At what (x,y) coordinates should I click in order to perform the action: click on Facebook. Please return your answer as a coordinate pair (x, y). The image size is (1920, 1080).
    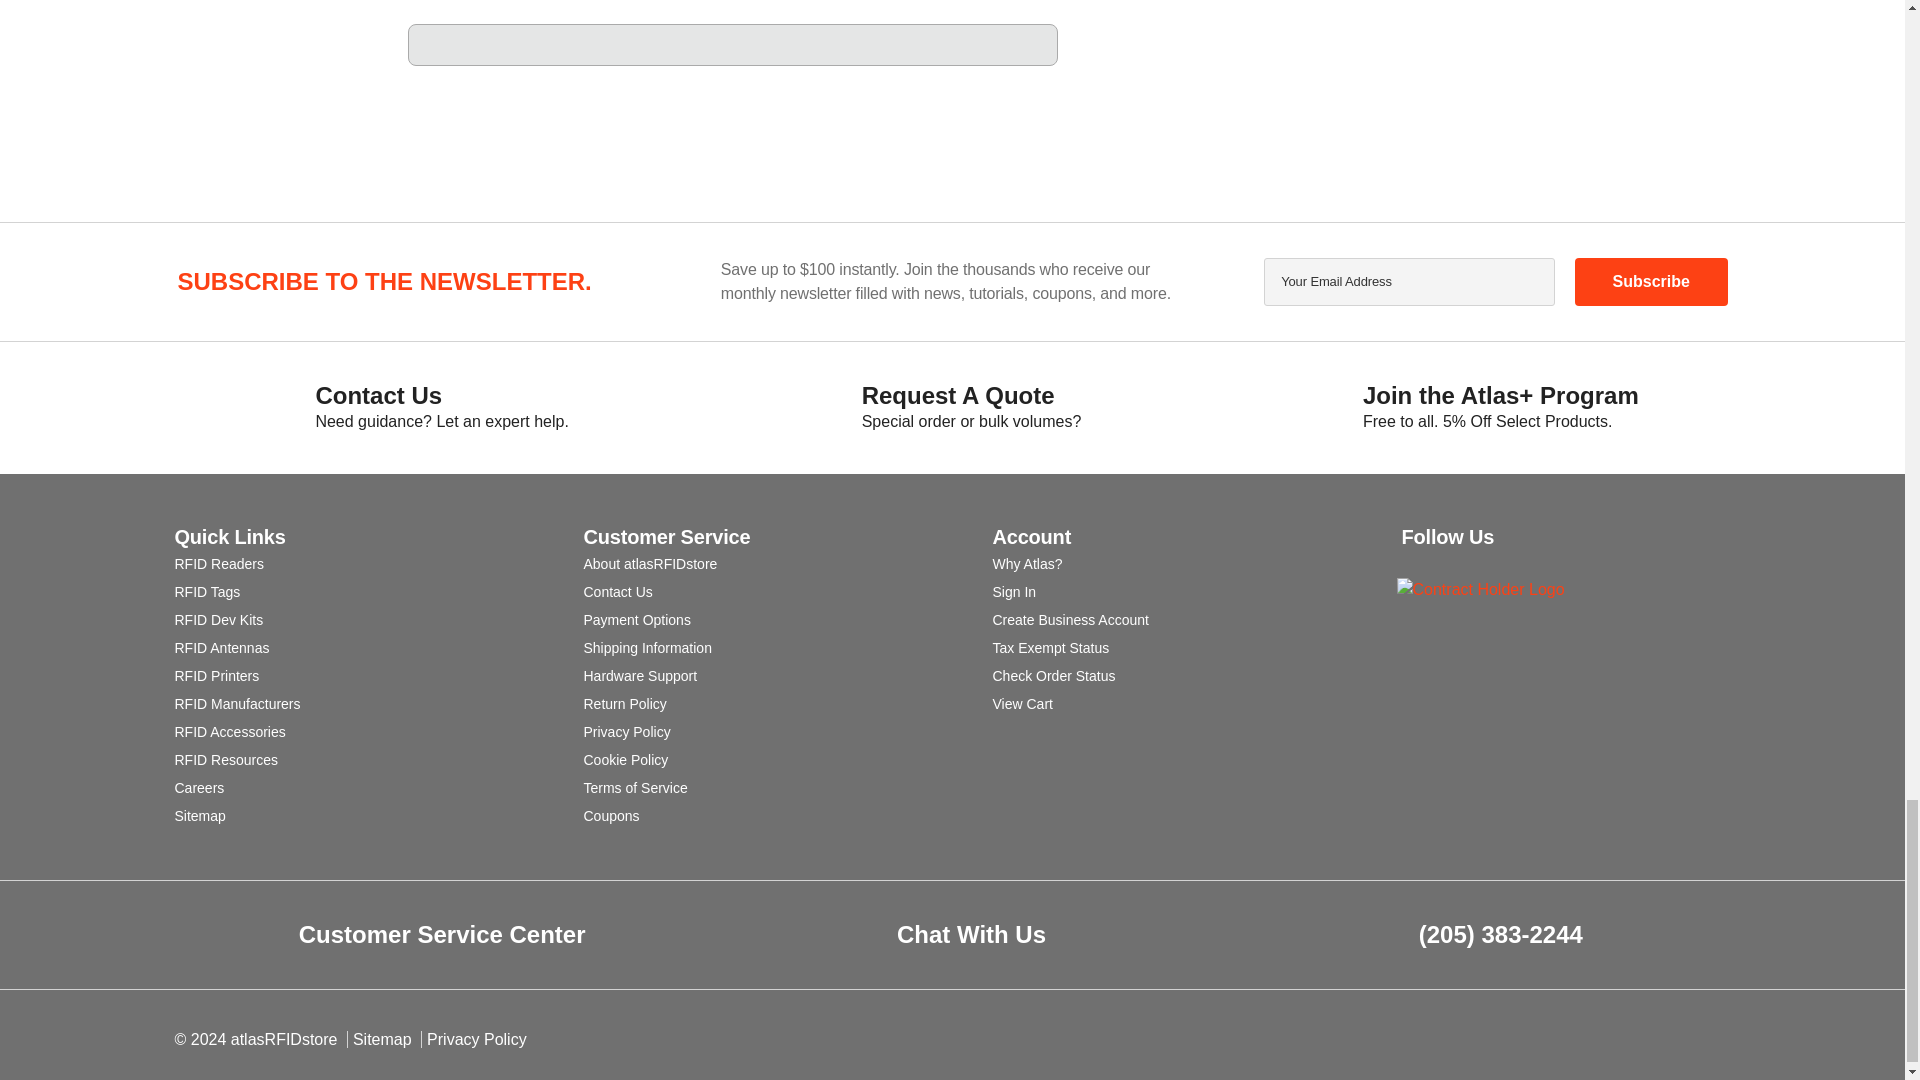
    Looking at the image, I should click on (1486, 562).